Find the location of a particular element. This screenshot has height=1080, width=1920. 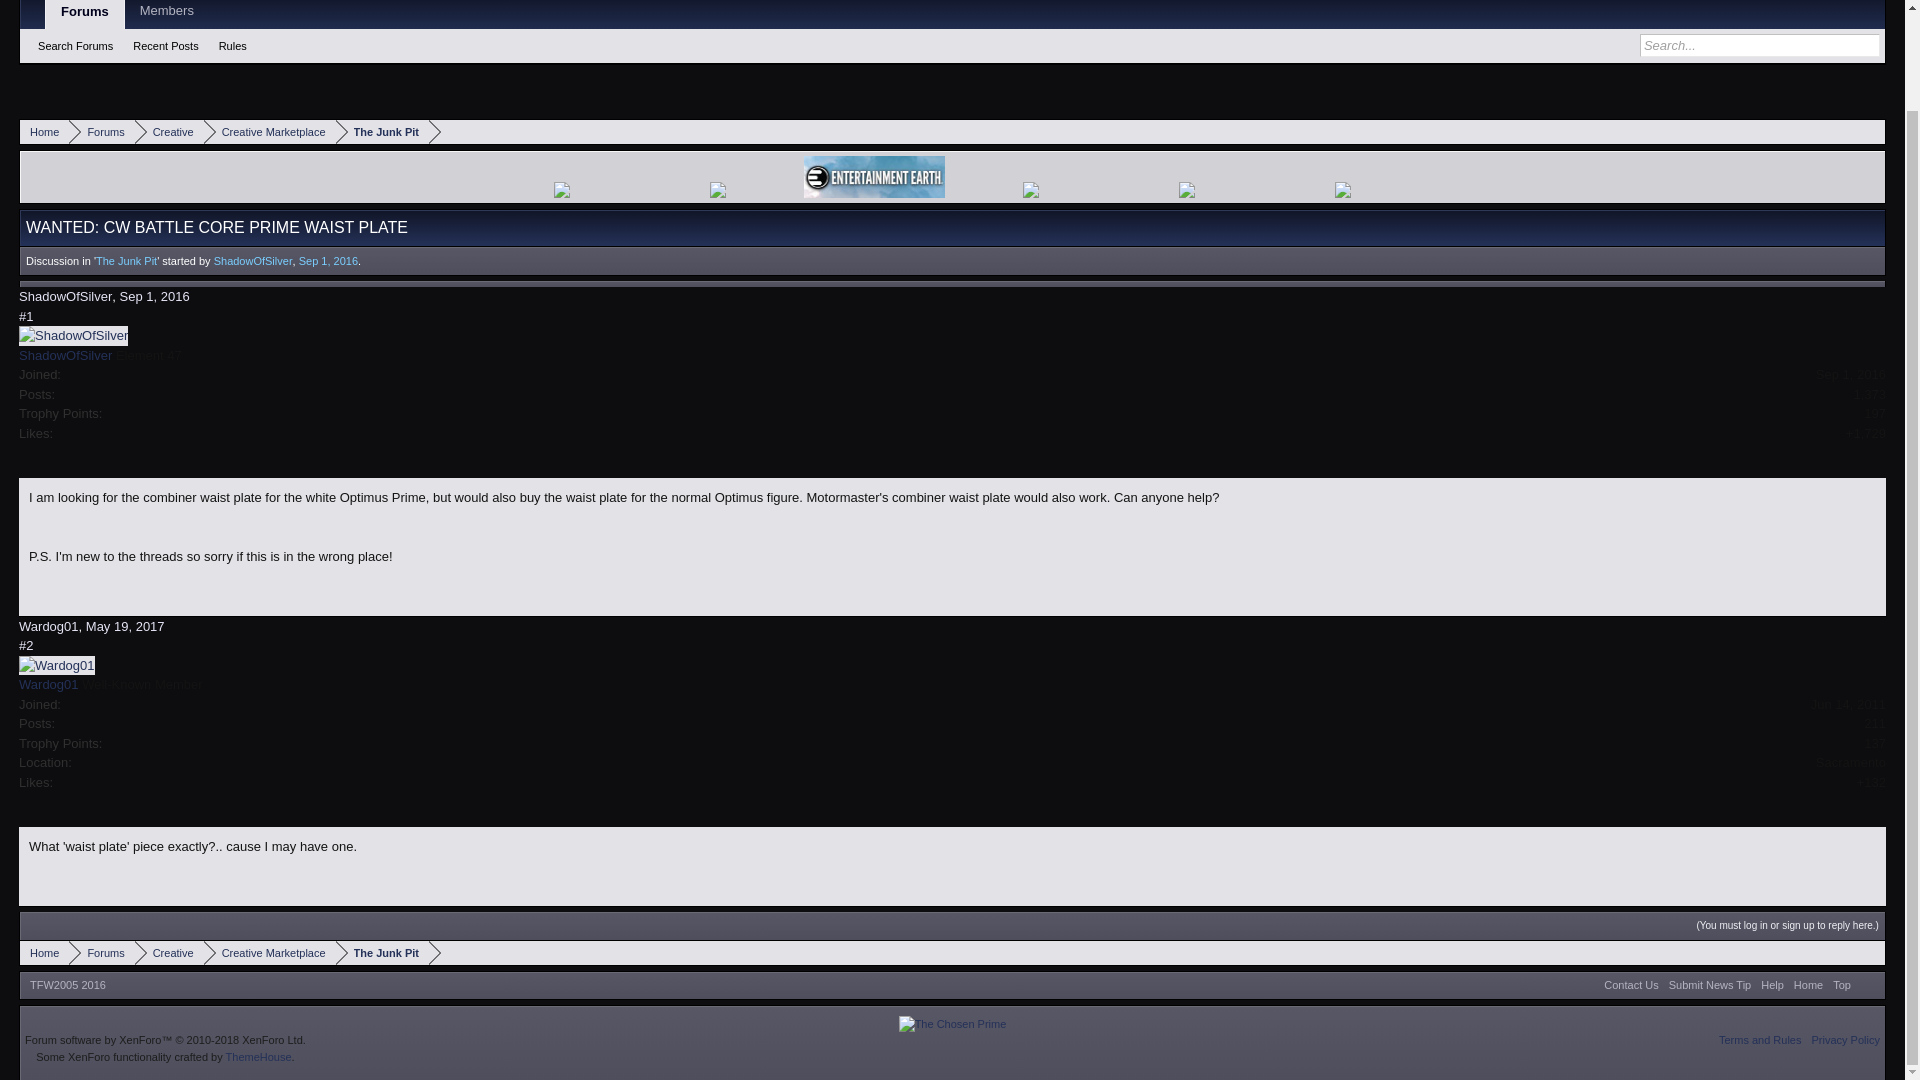

Permalink is located at coordinates (26, 646).